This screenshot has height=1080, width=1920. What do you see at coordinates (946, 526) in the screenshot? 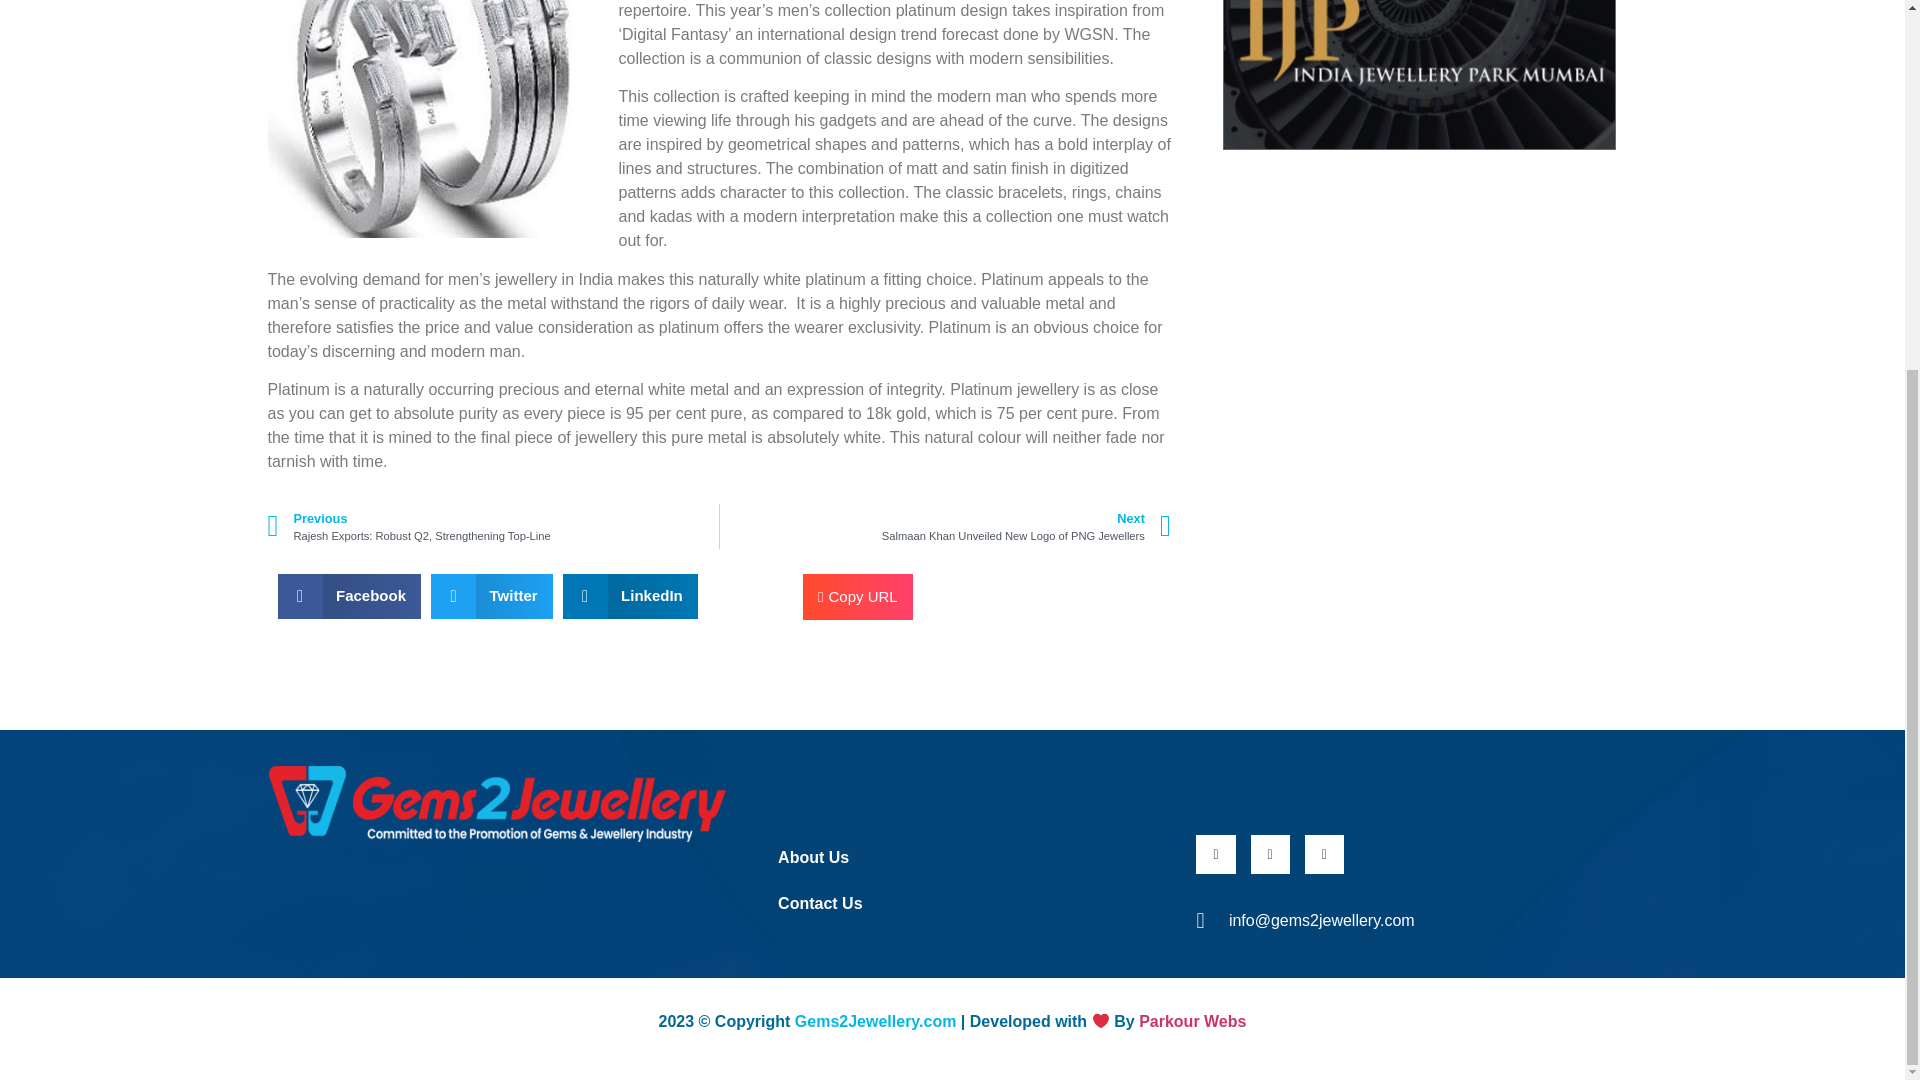
I see `About Us` at bounding box center [946, 526].